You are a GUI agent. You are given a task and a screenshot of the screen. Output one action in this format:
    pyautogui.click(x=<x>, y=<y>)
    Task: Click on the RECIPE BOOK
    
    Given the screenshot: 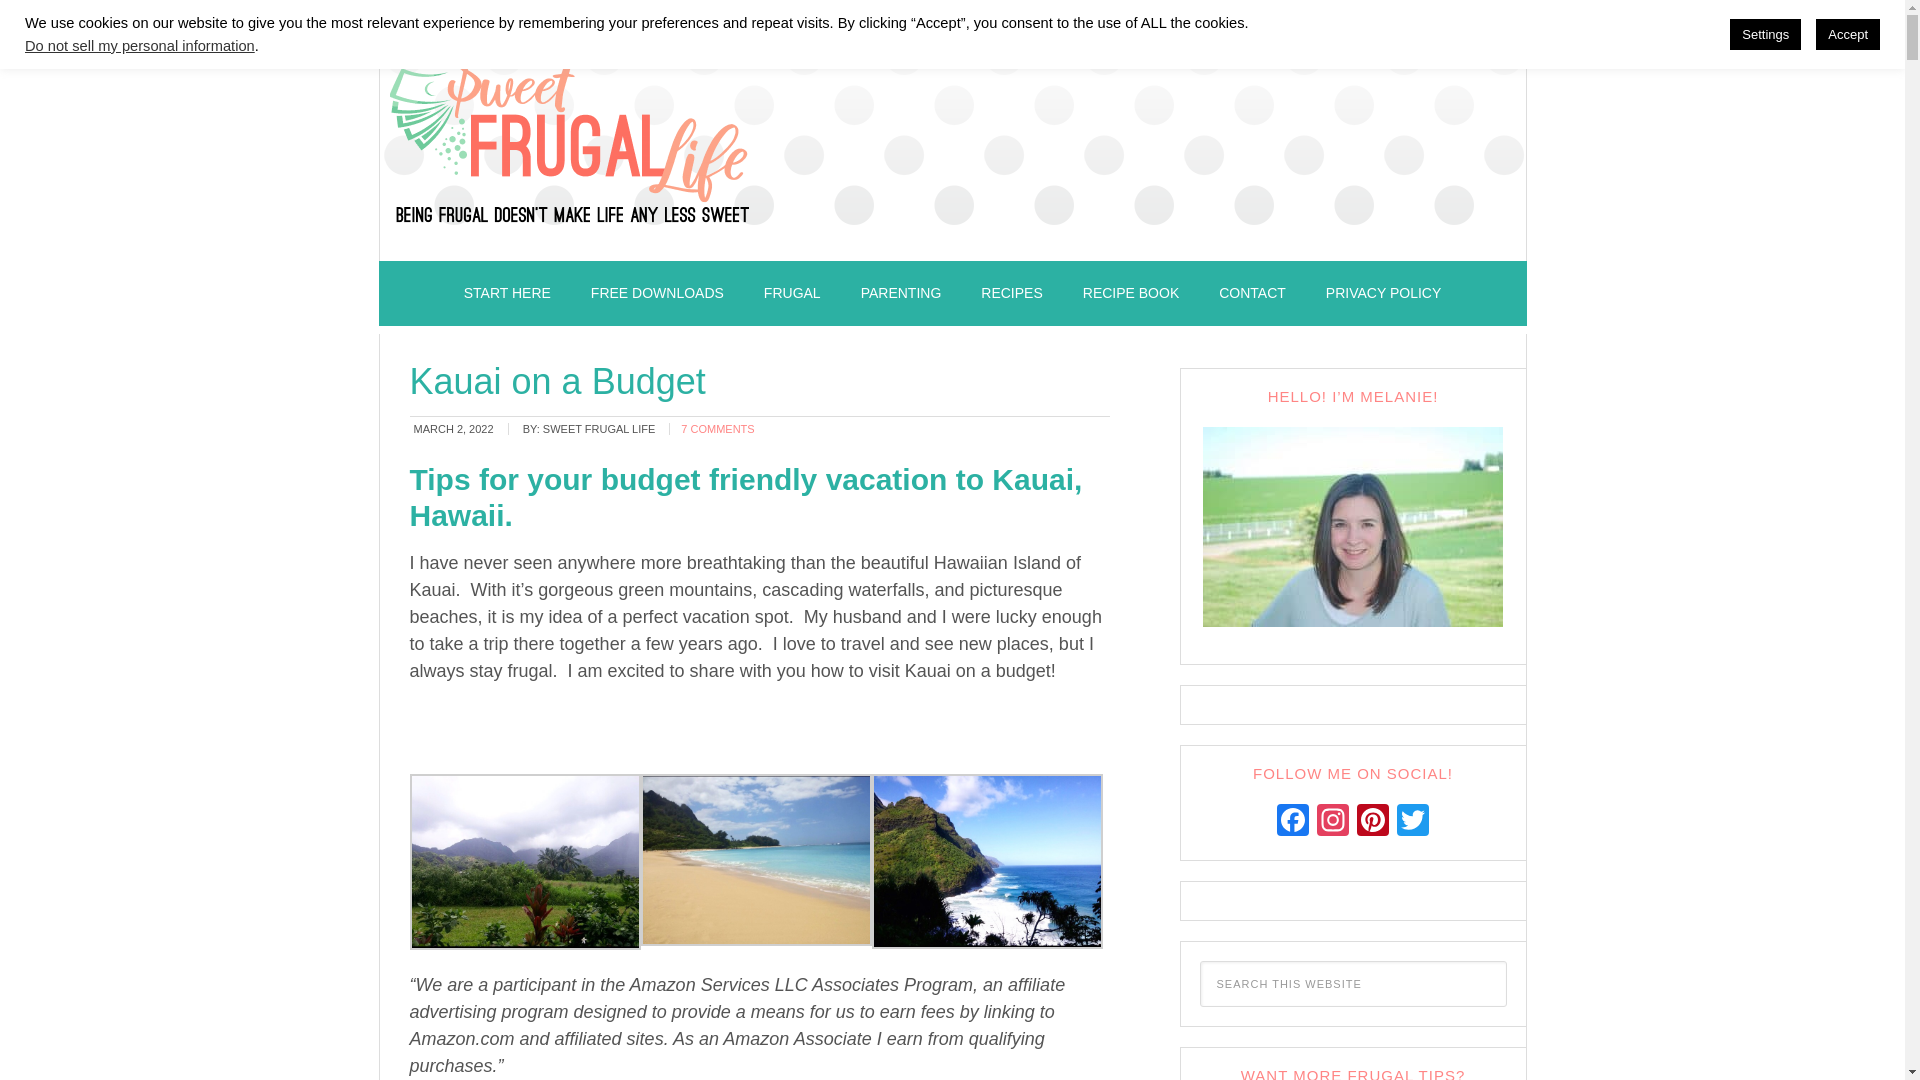 What is the action you would take?
    pyautogui.click(x=1130, y=294)
    